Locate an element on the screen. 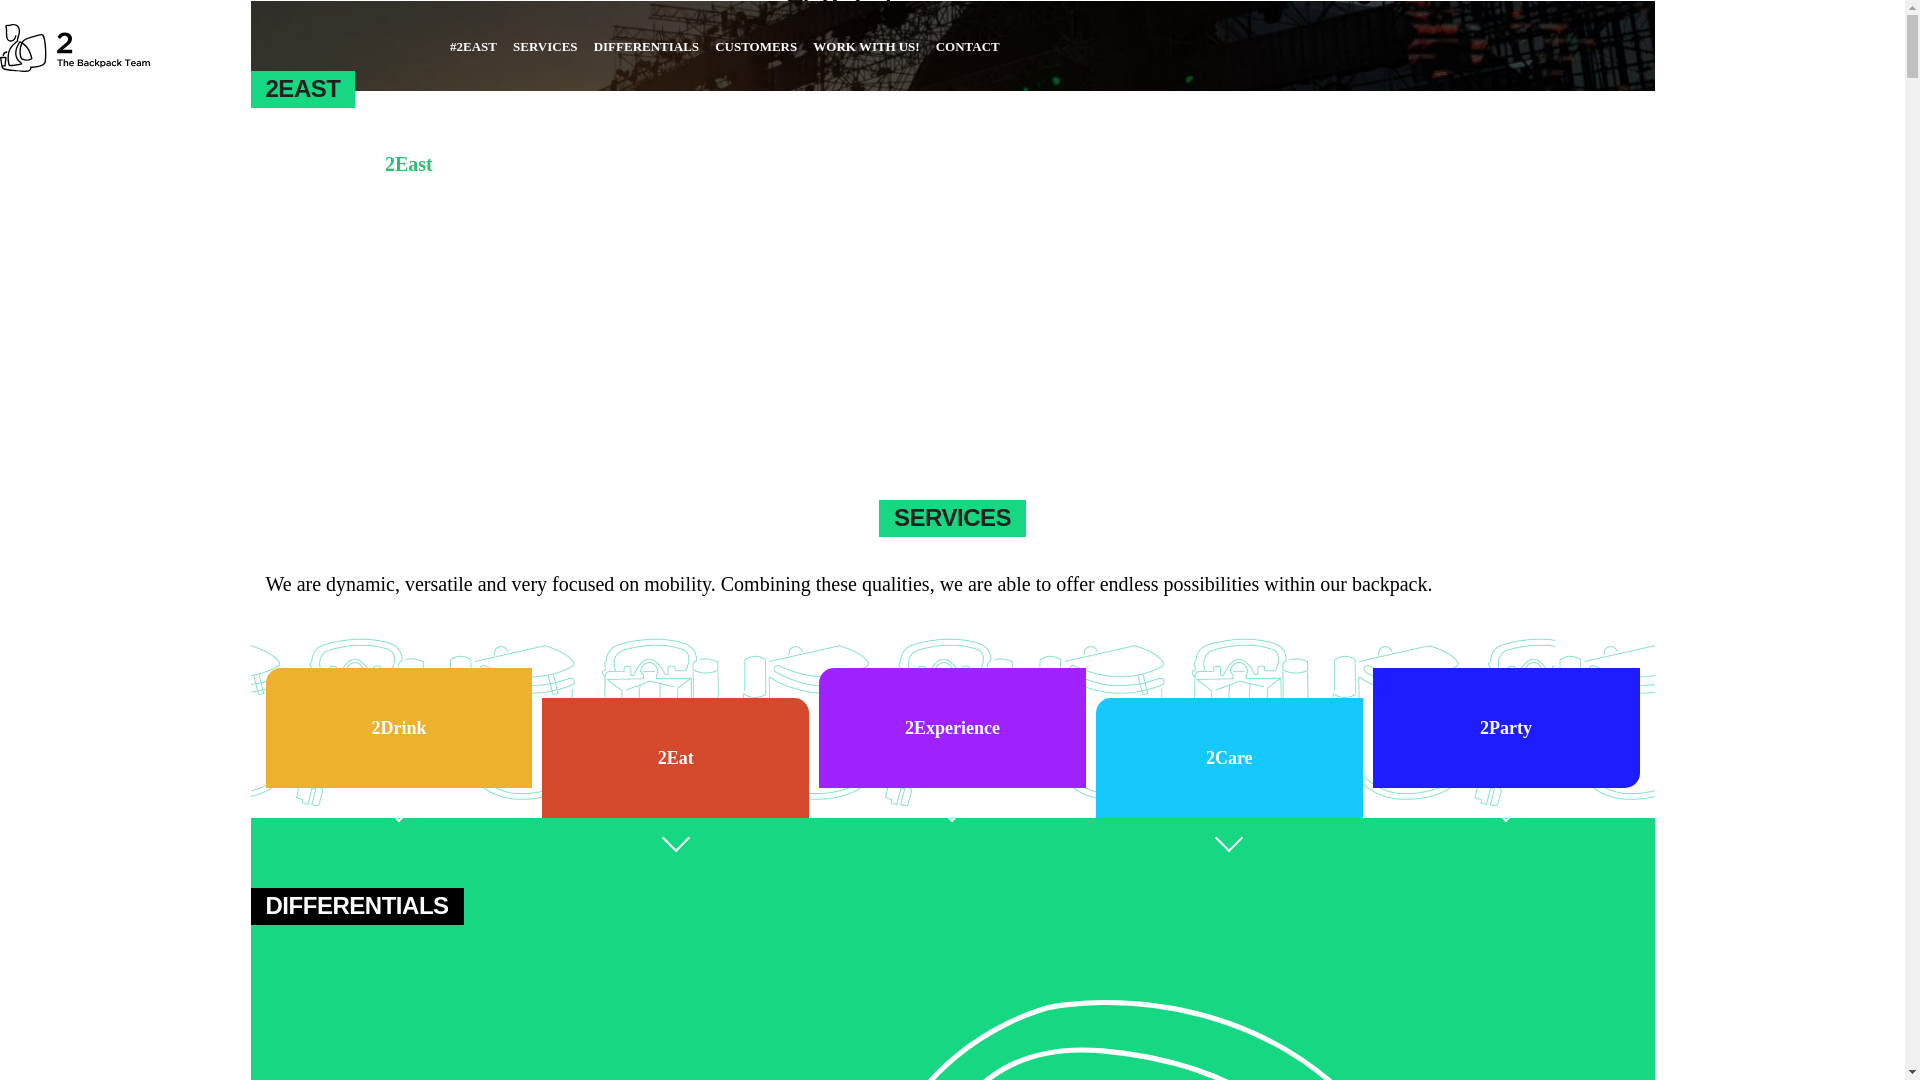 The image size is (1920, 1080). CUSTOMERS is located at coordinates (756, 46).